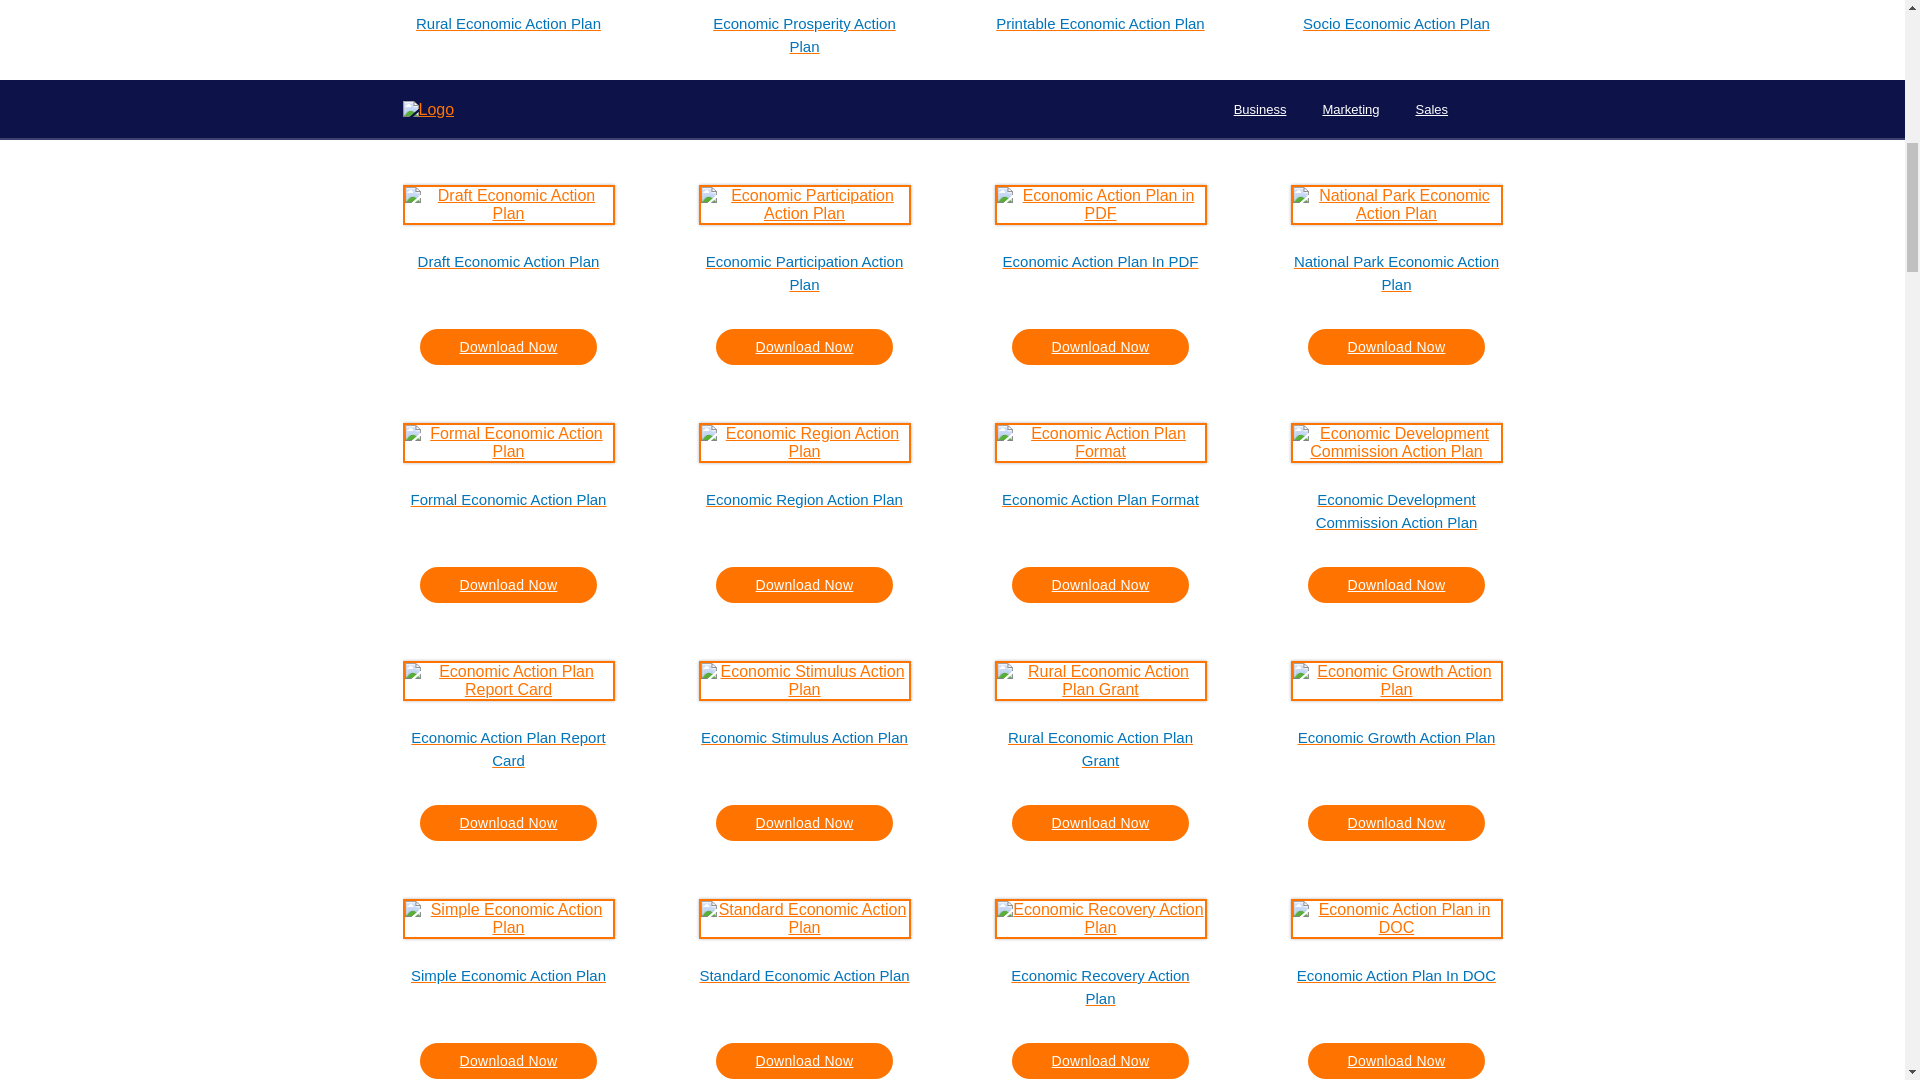 This screenshot has width=1920, height=1080. What do you see at coordinates (1396, 108) in the screenshot?
I see `Download Now` at bounding box center [1396, 108].